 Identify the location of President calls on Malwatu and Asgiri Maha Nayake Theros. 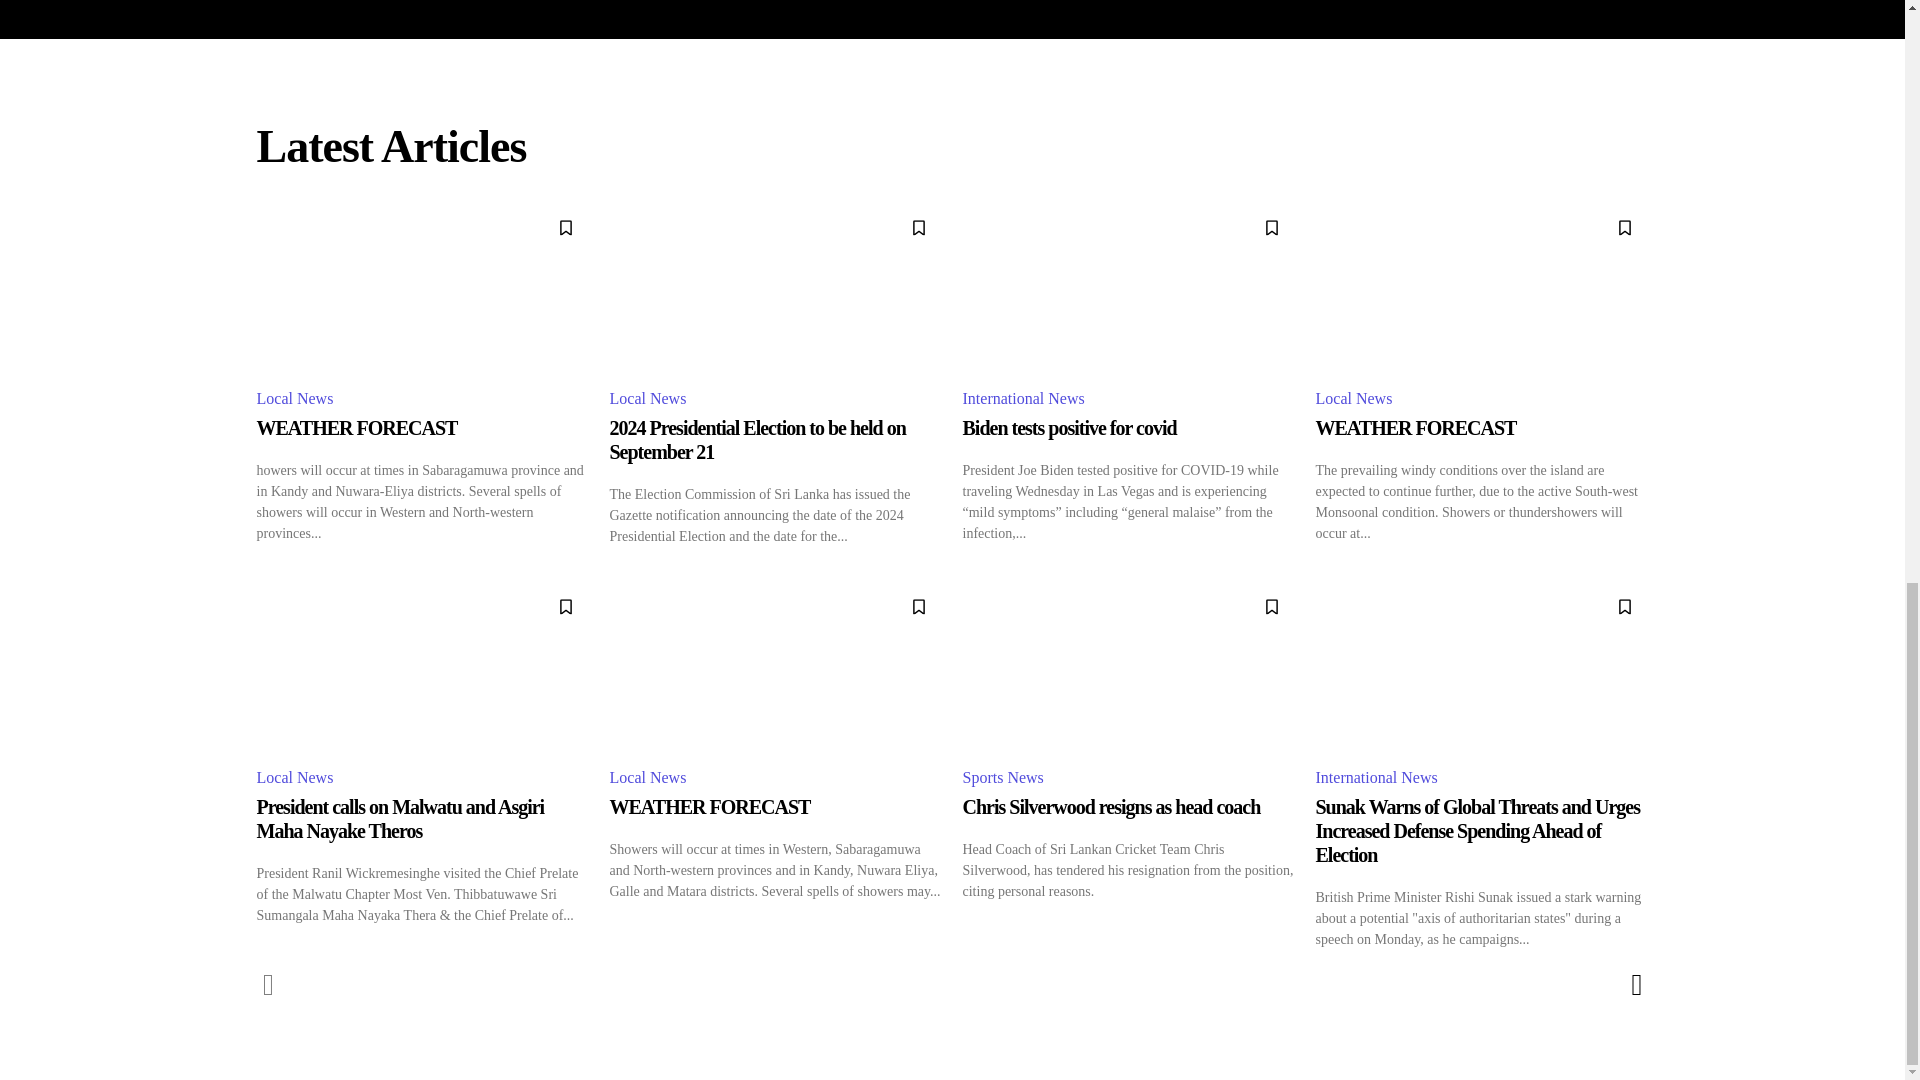
(422, 666).